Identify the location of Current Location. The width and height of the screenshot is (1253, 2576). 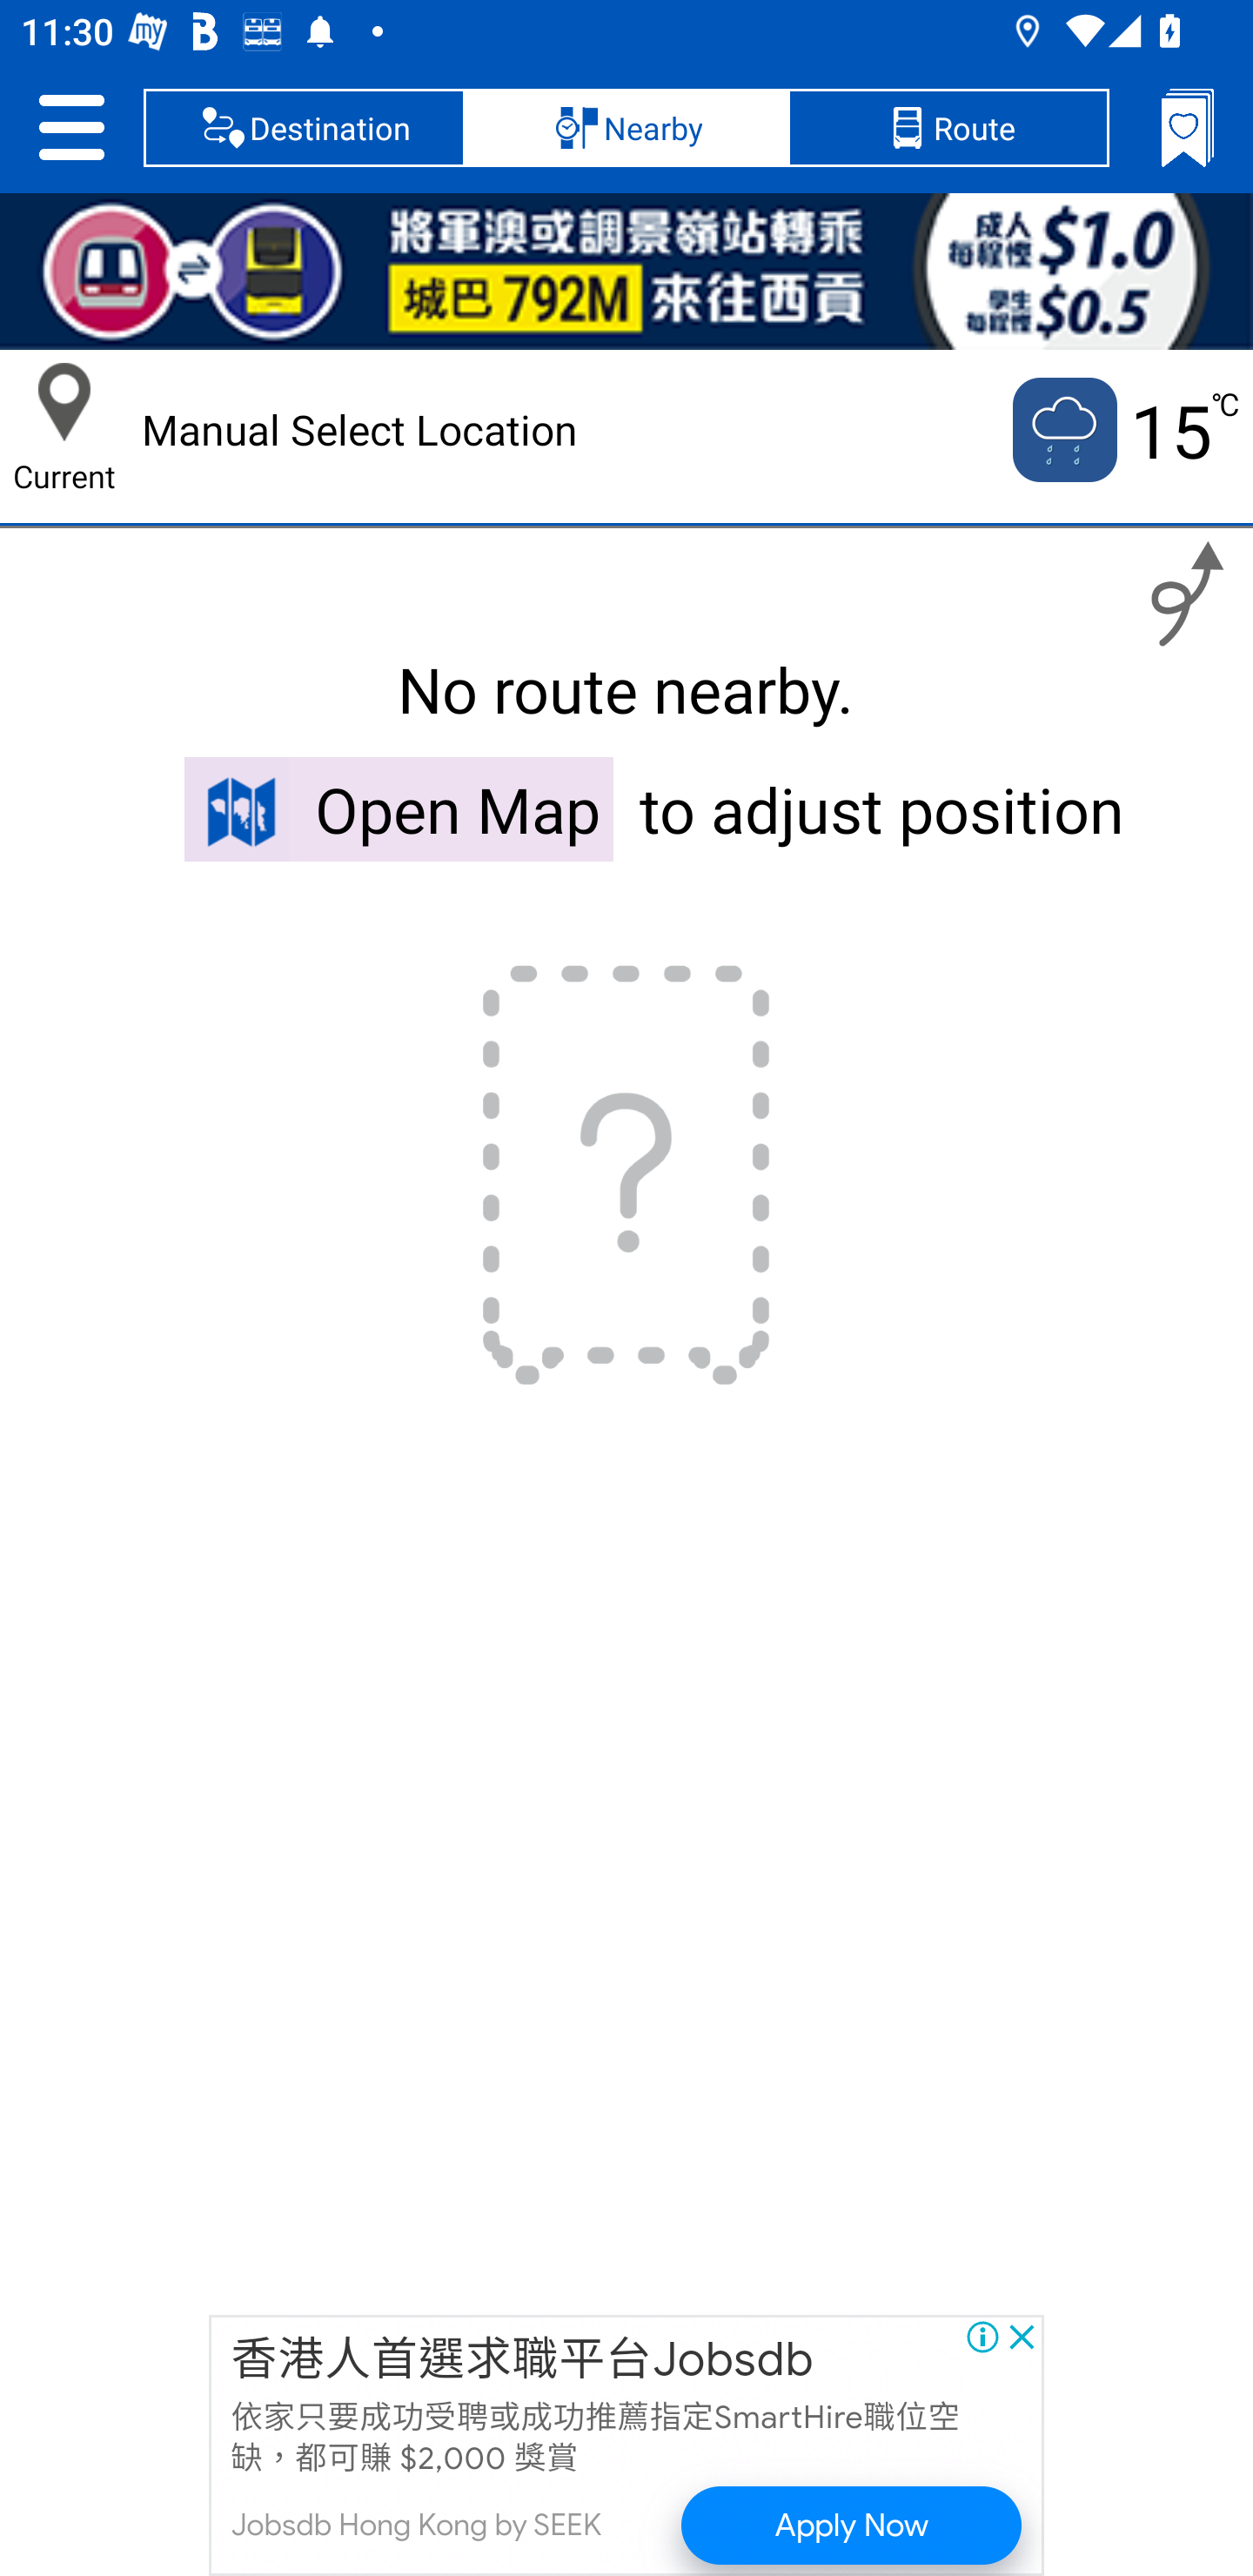
(64, 402).